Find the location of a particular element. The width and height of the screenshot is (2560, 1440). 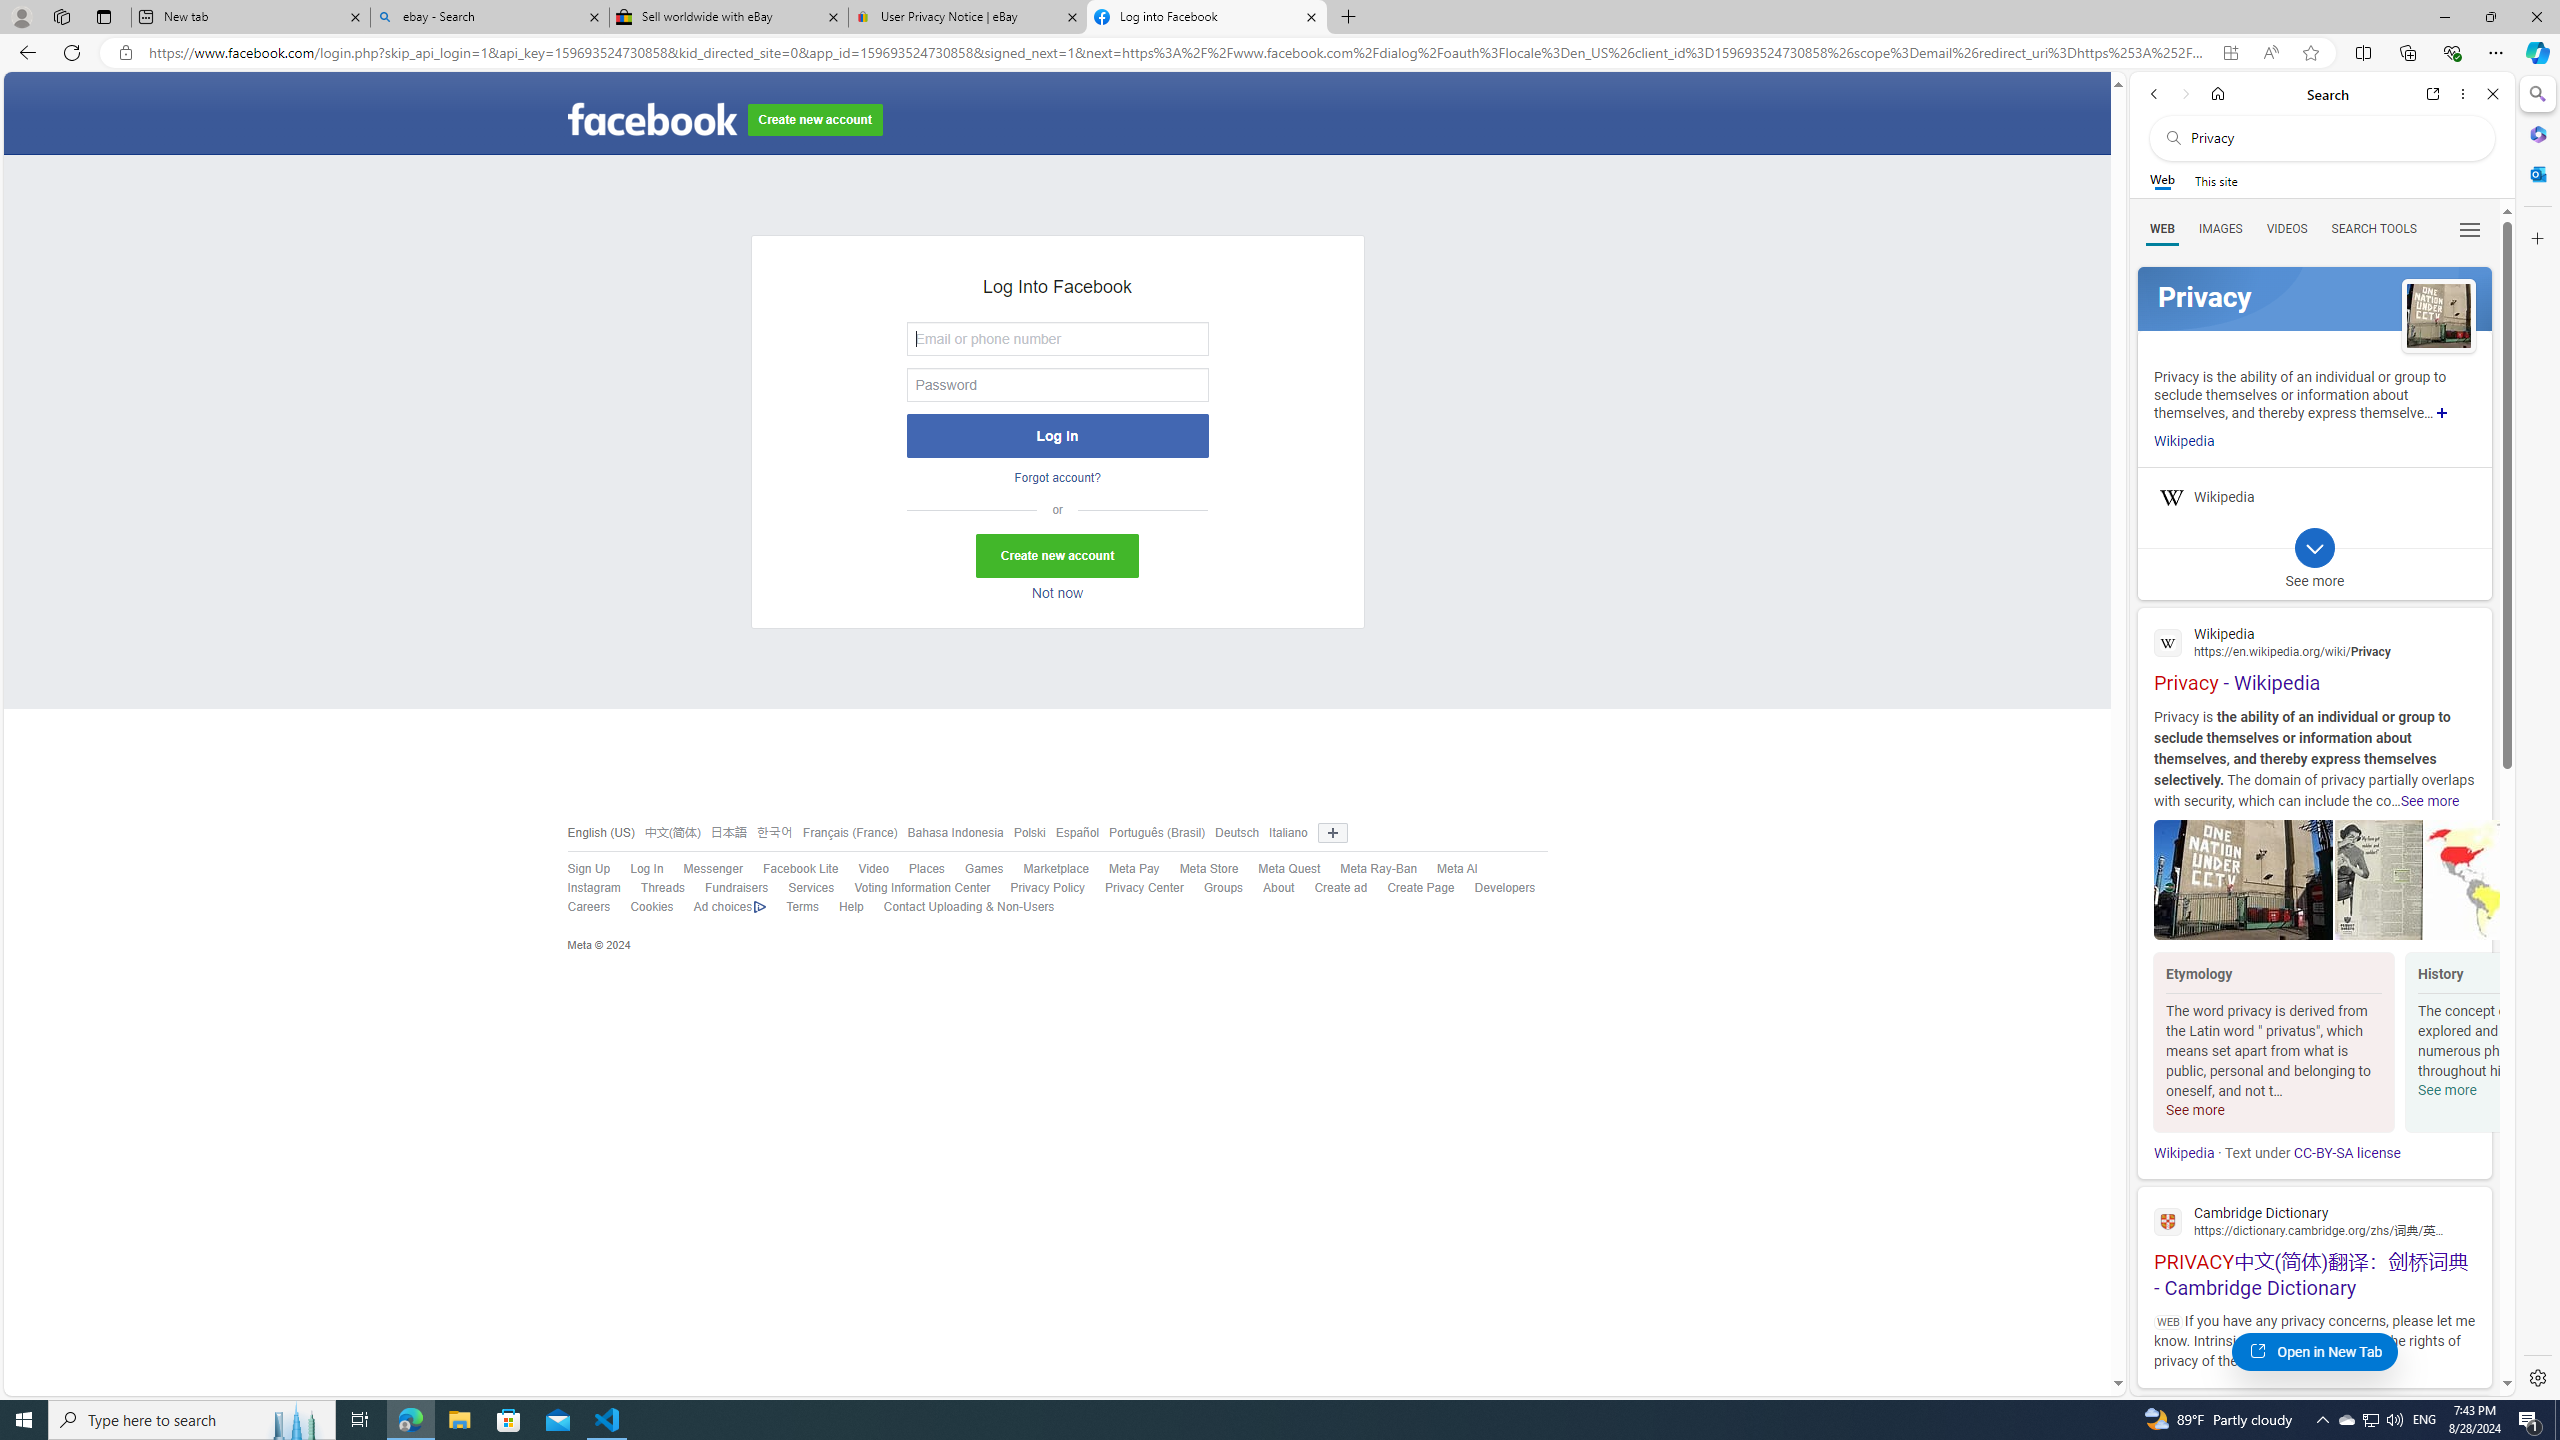

See more images of Privacy is located at coordinates (2438, 316).